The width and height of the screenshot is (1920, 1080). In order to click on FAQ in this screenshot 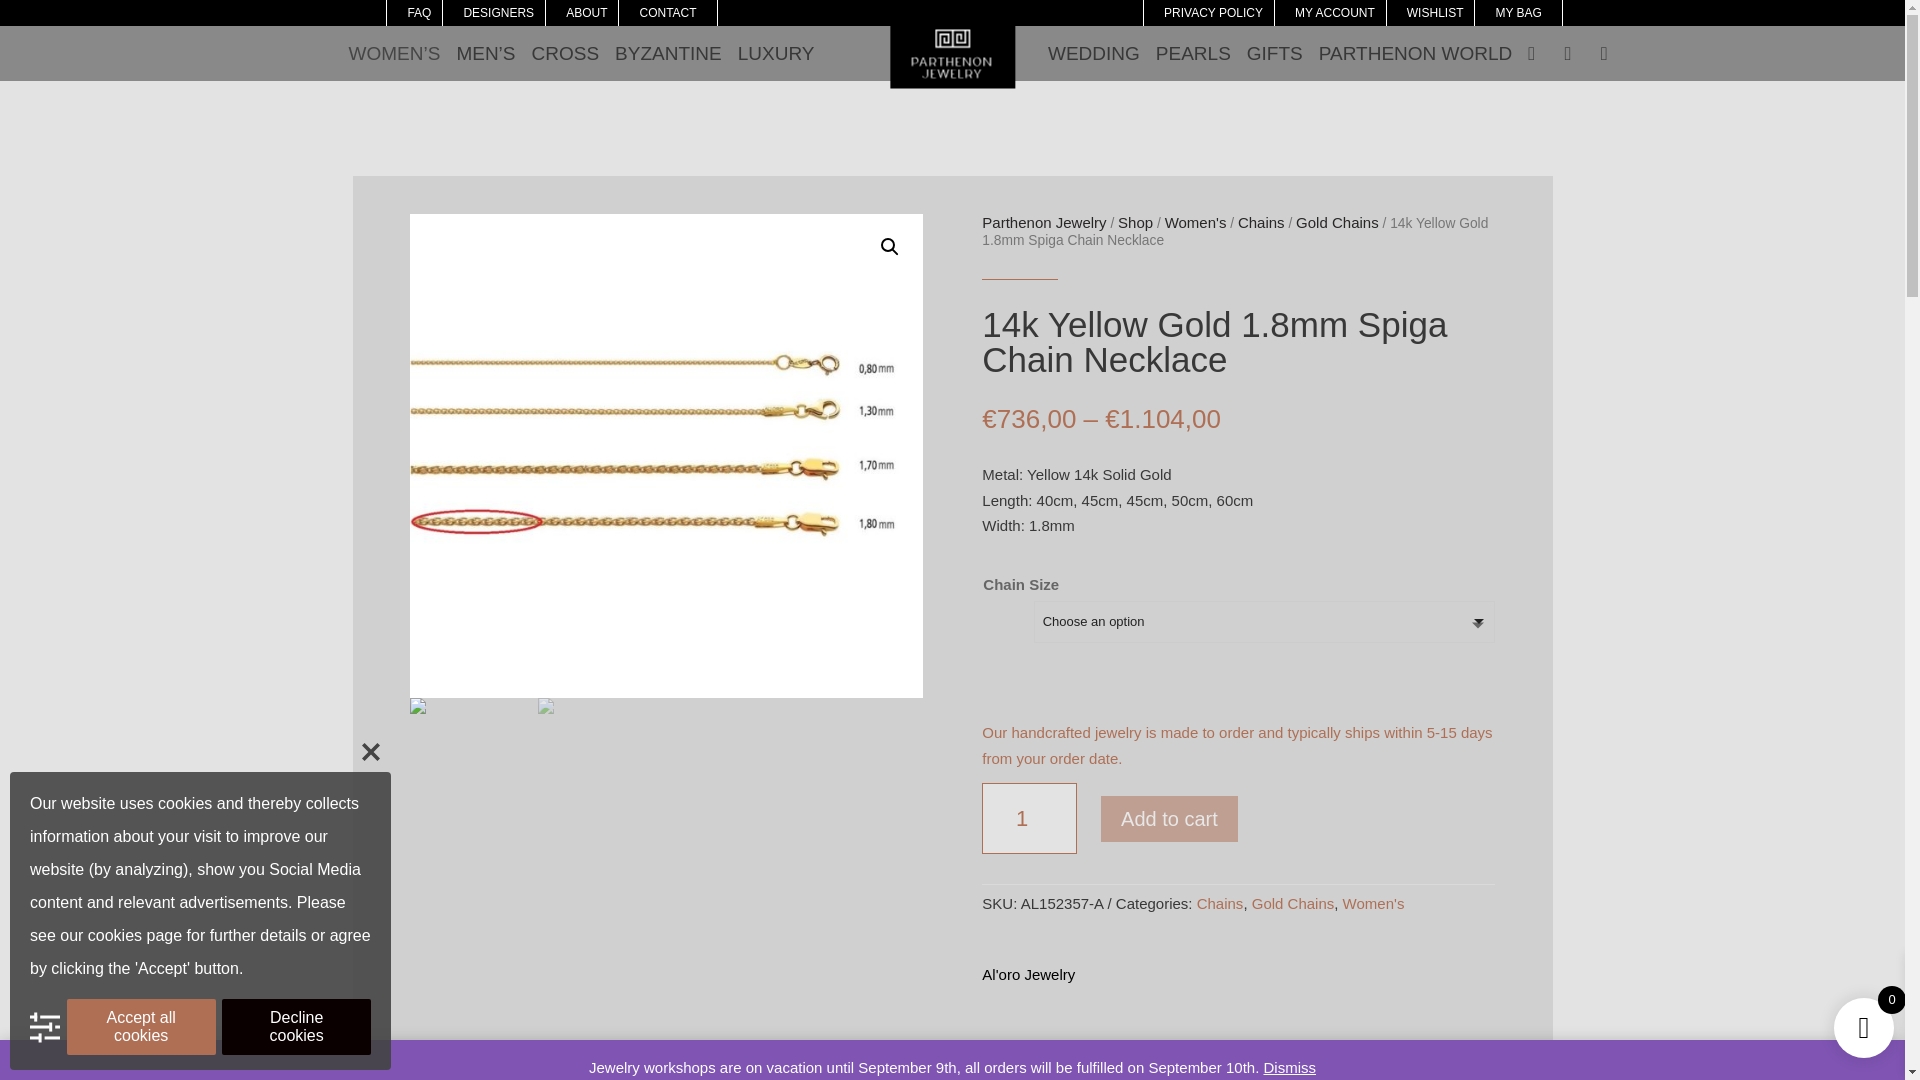, I will do `click(418, 14)`.